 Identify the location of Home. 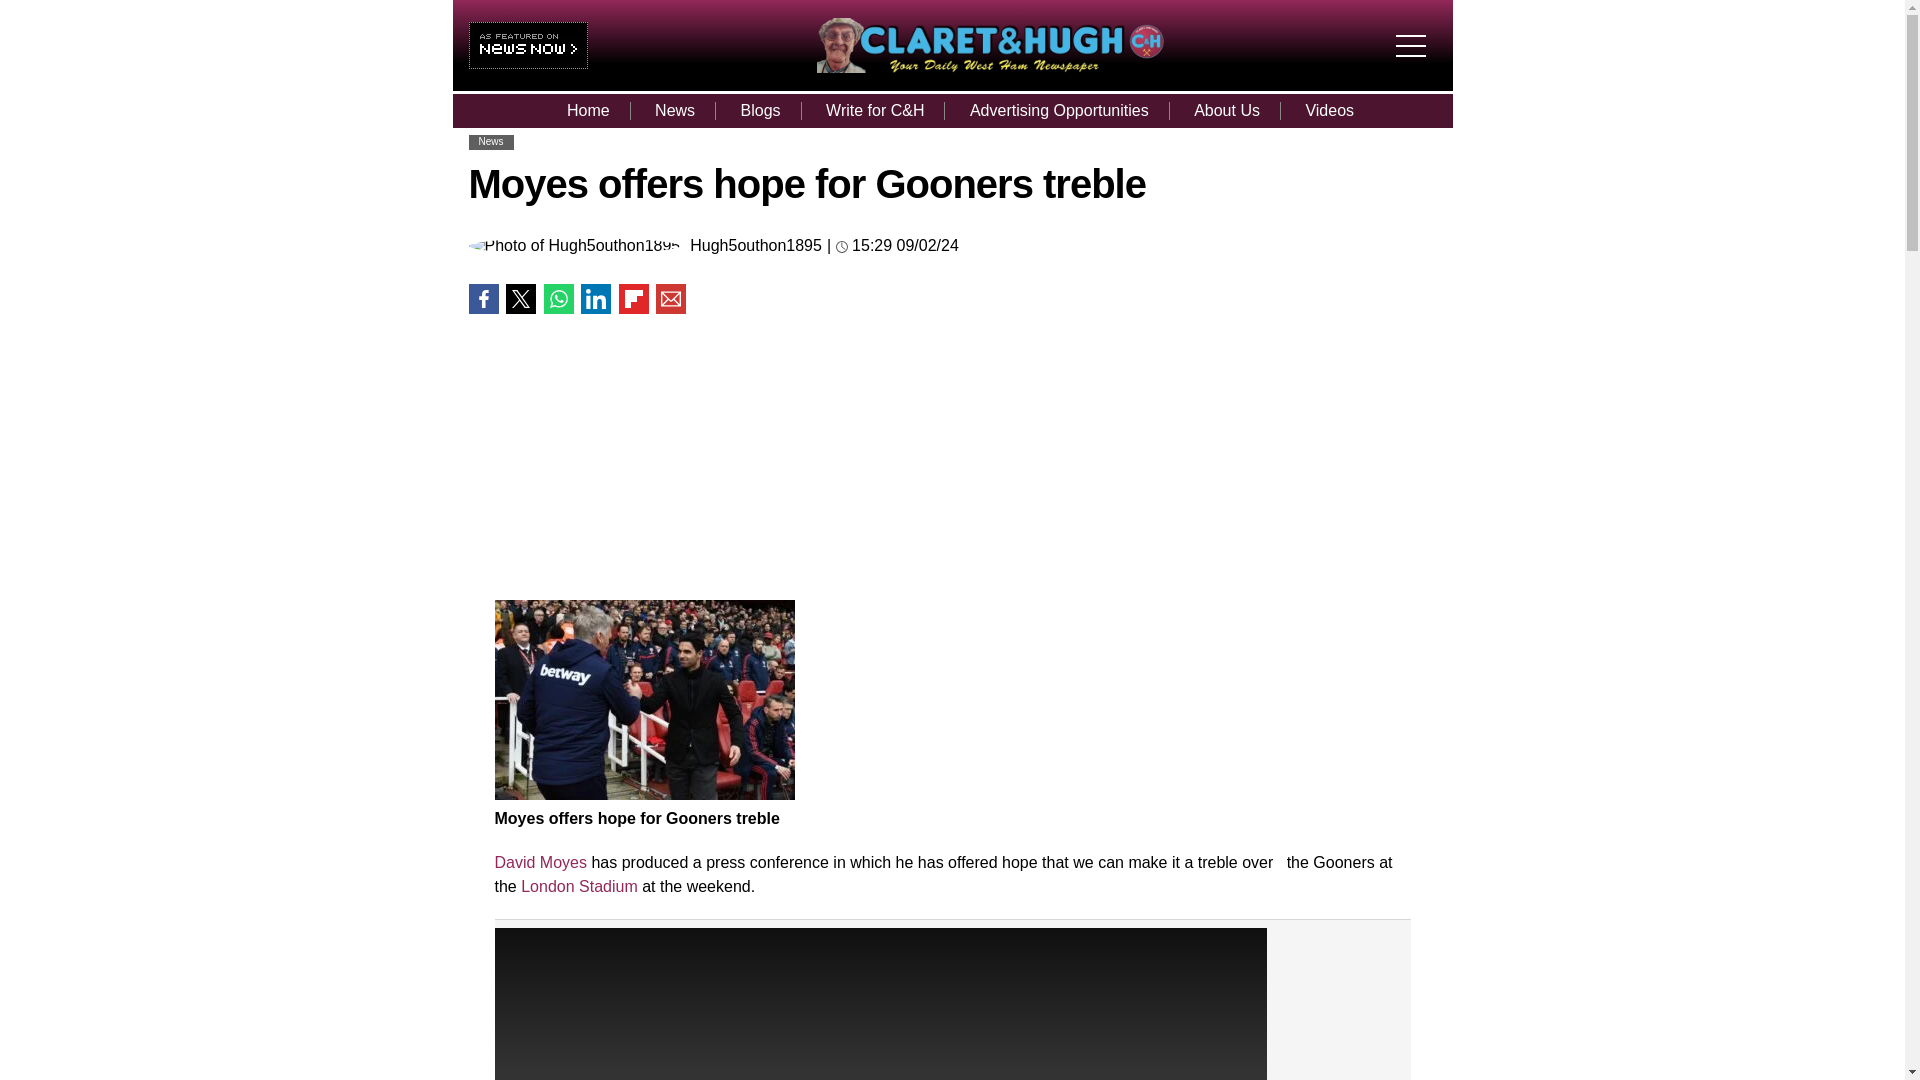
(588, 110).